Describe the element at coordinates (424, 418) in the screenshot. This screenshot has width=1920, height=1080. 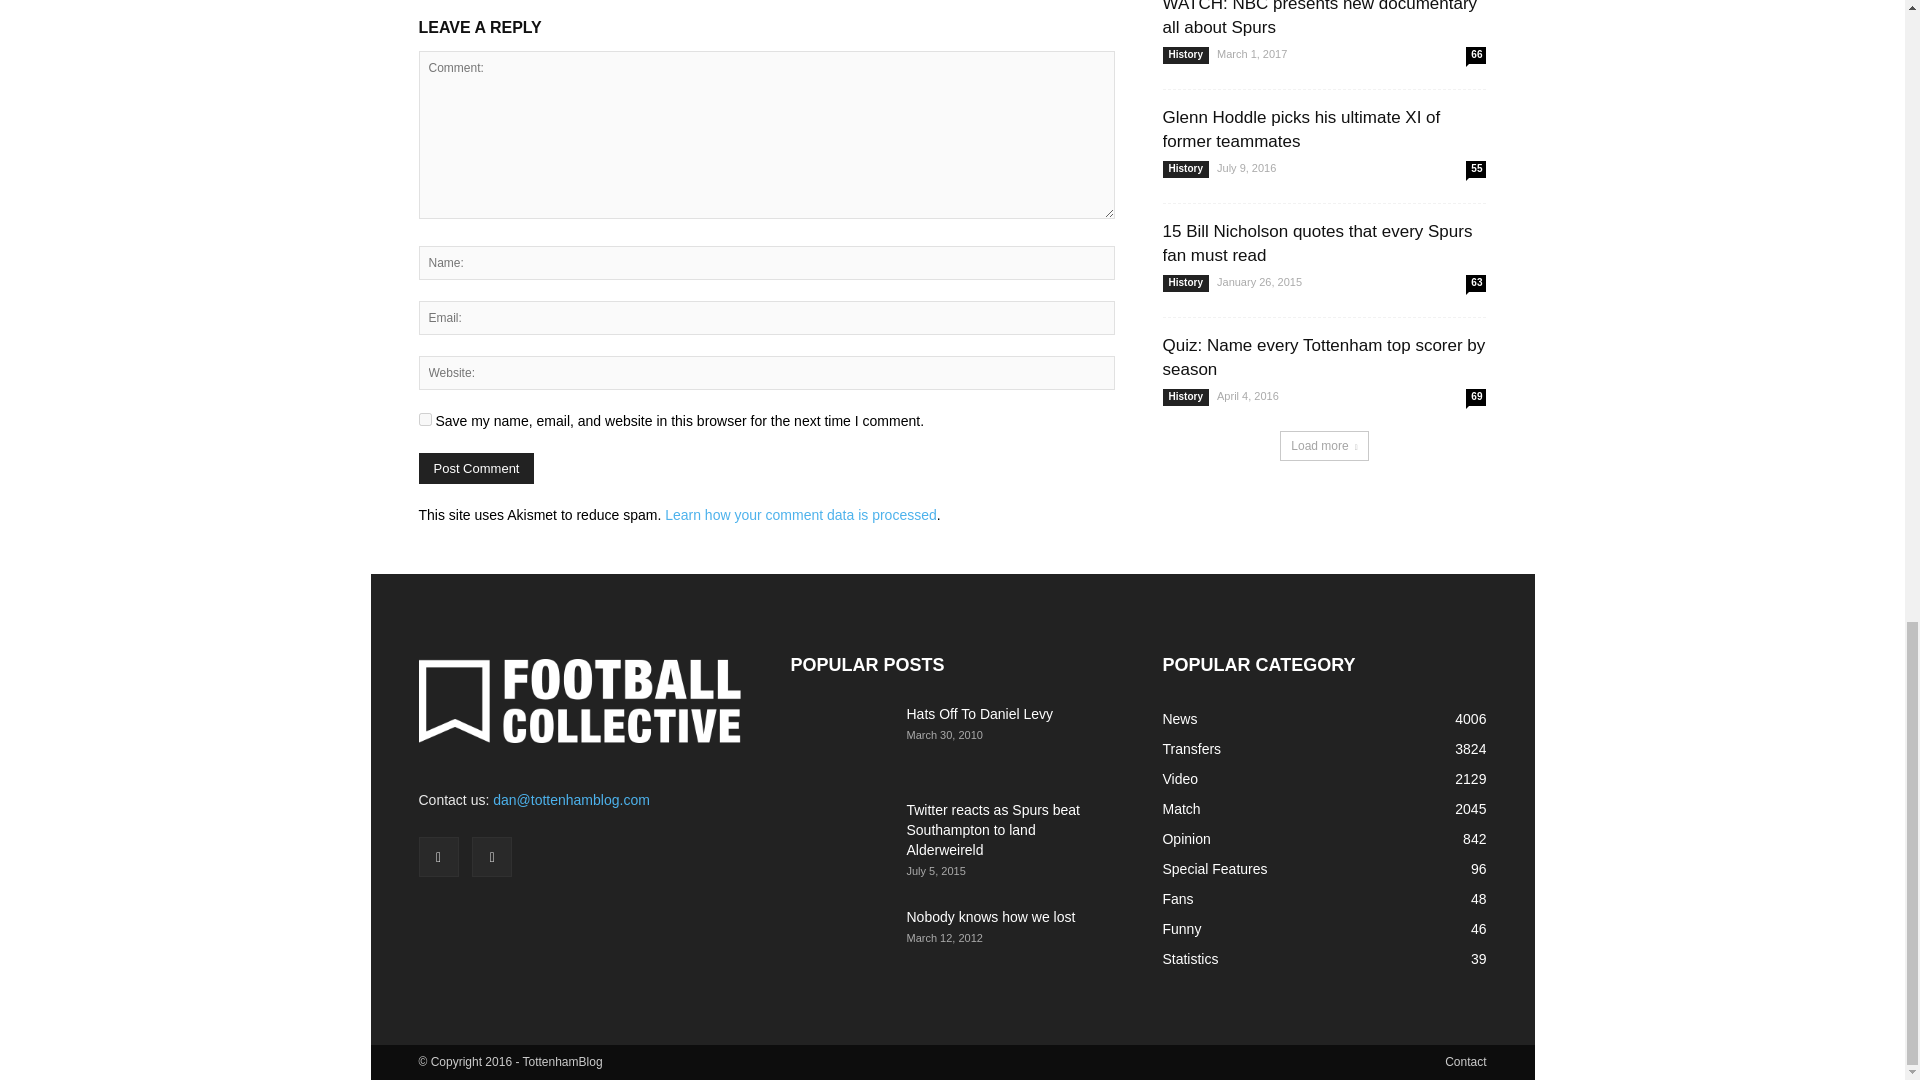
I see `yes` at that location.